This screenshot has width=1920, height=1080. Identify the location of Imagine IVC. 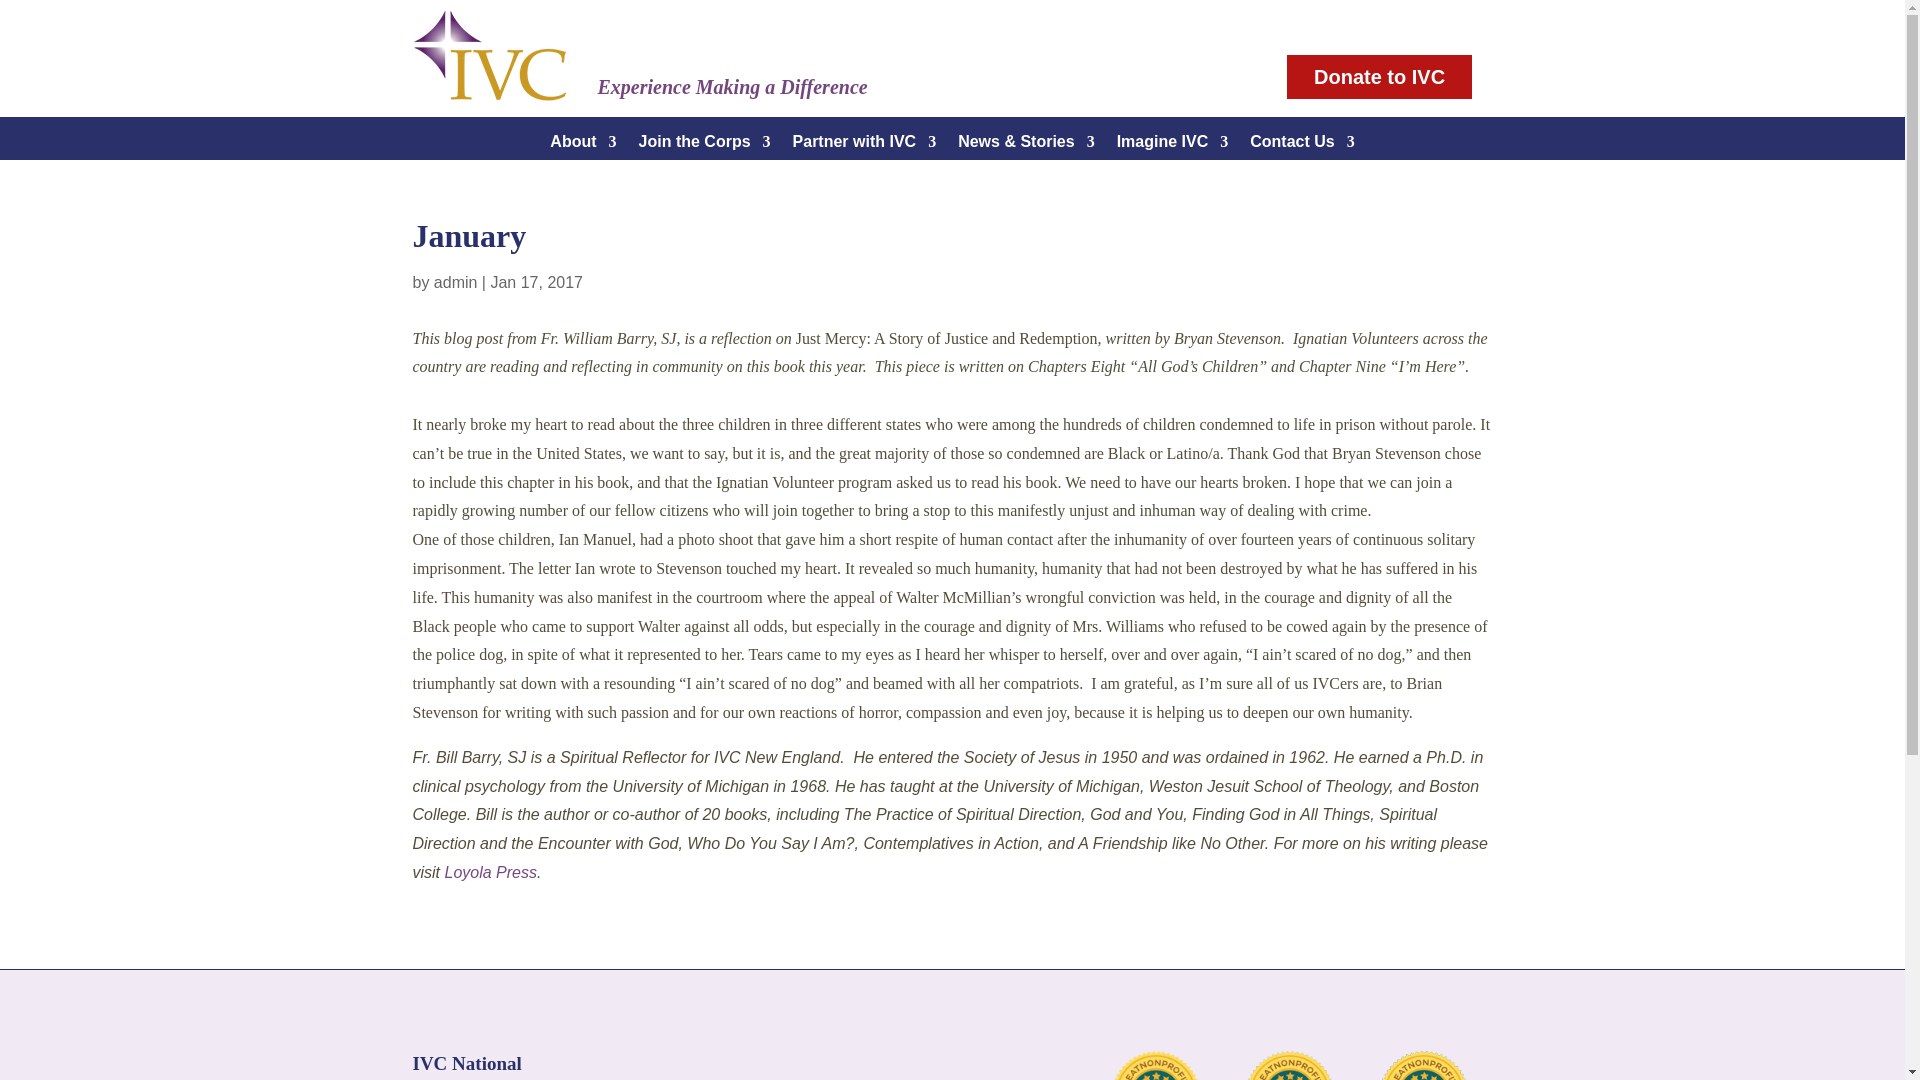
(1172, 146).